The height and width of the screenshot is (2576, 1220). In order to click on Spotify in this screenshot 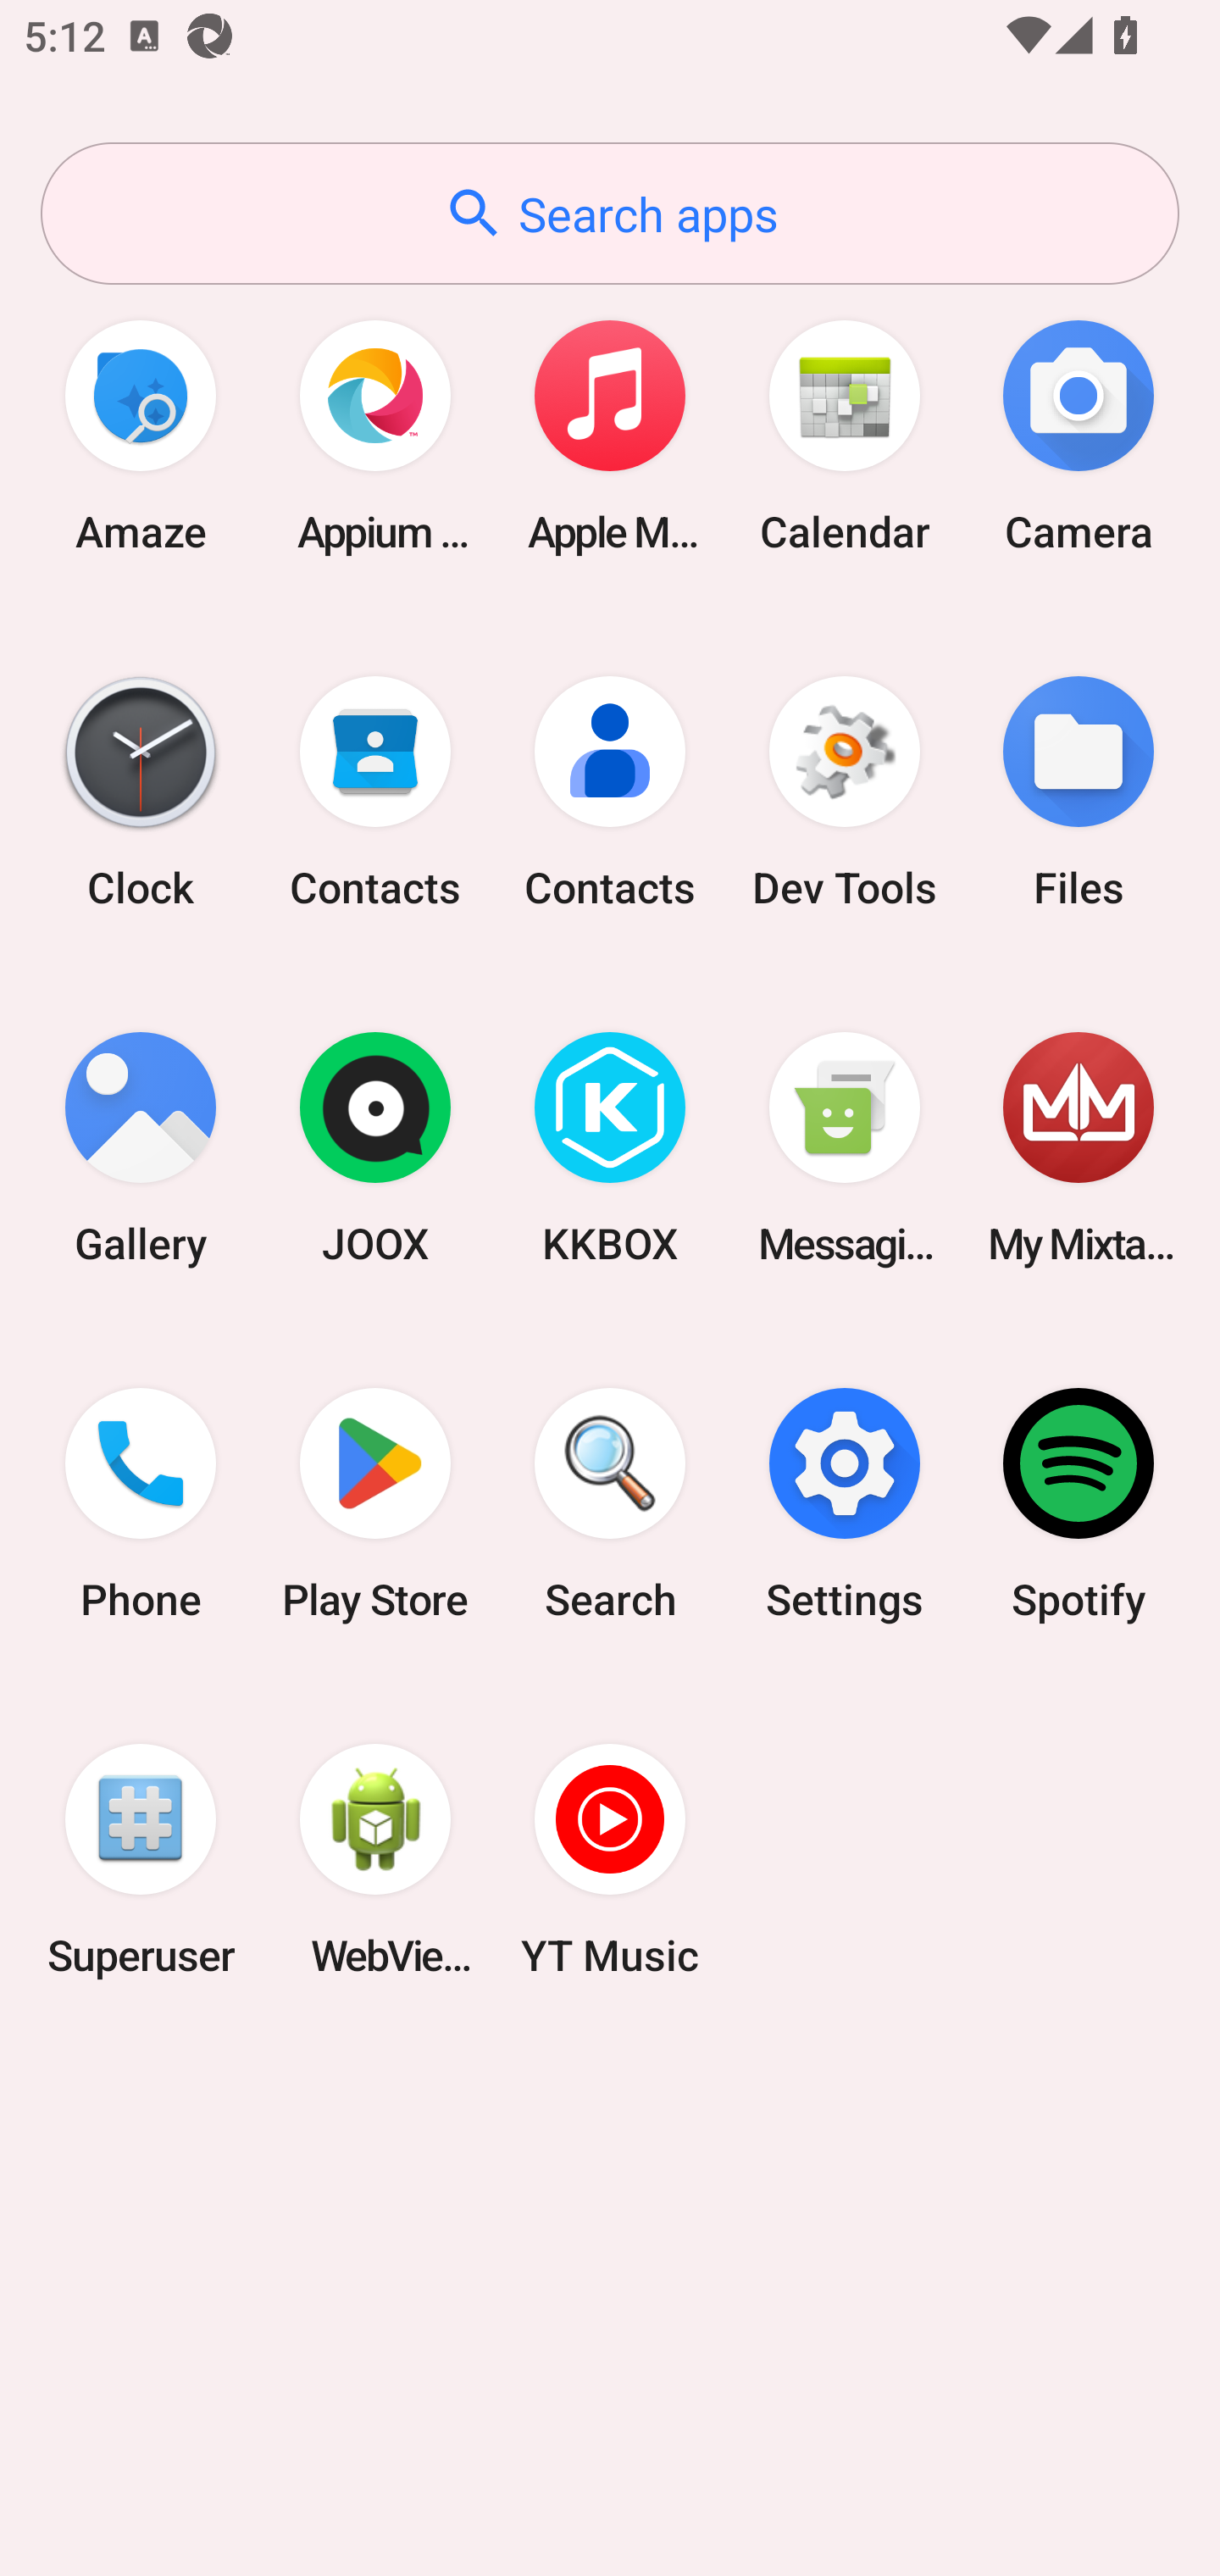, I will do `click(1079, 1504)`.